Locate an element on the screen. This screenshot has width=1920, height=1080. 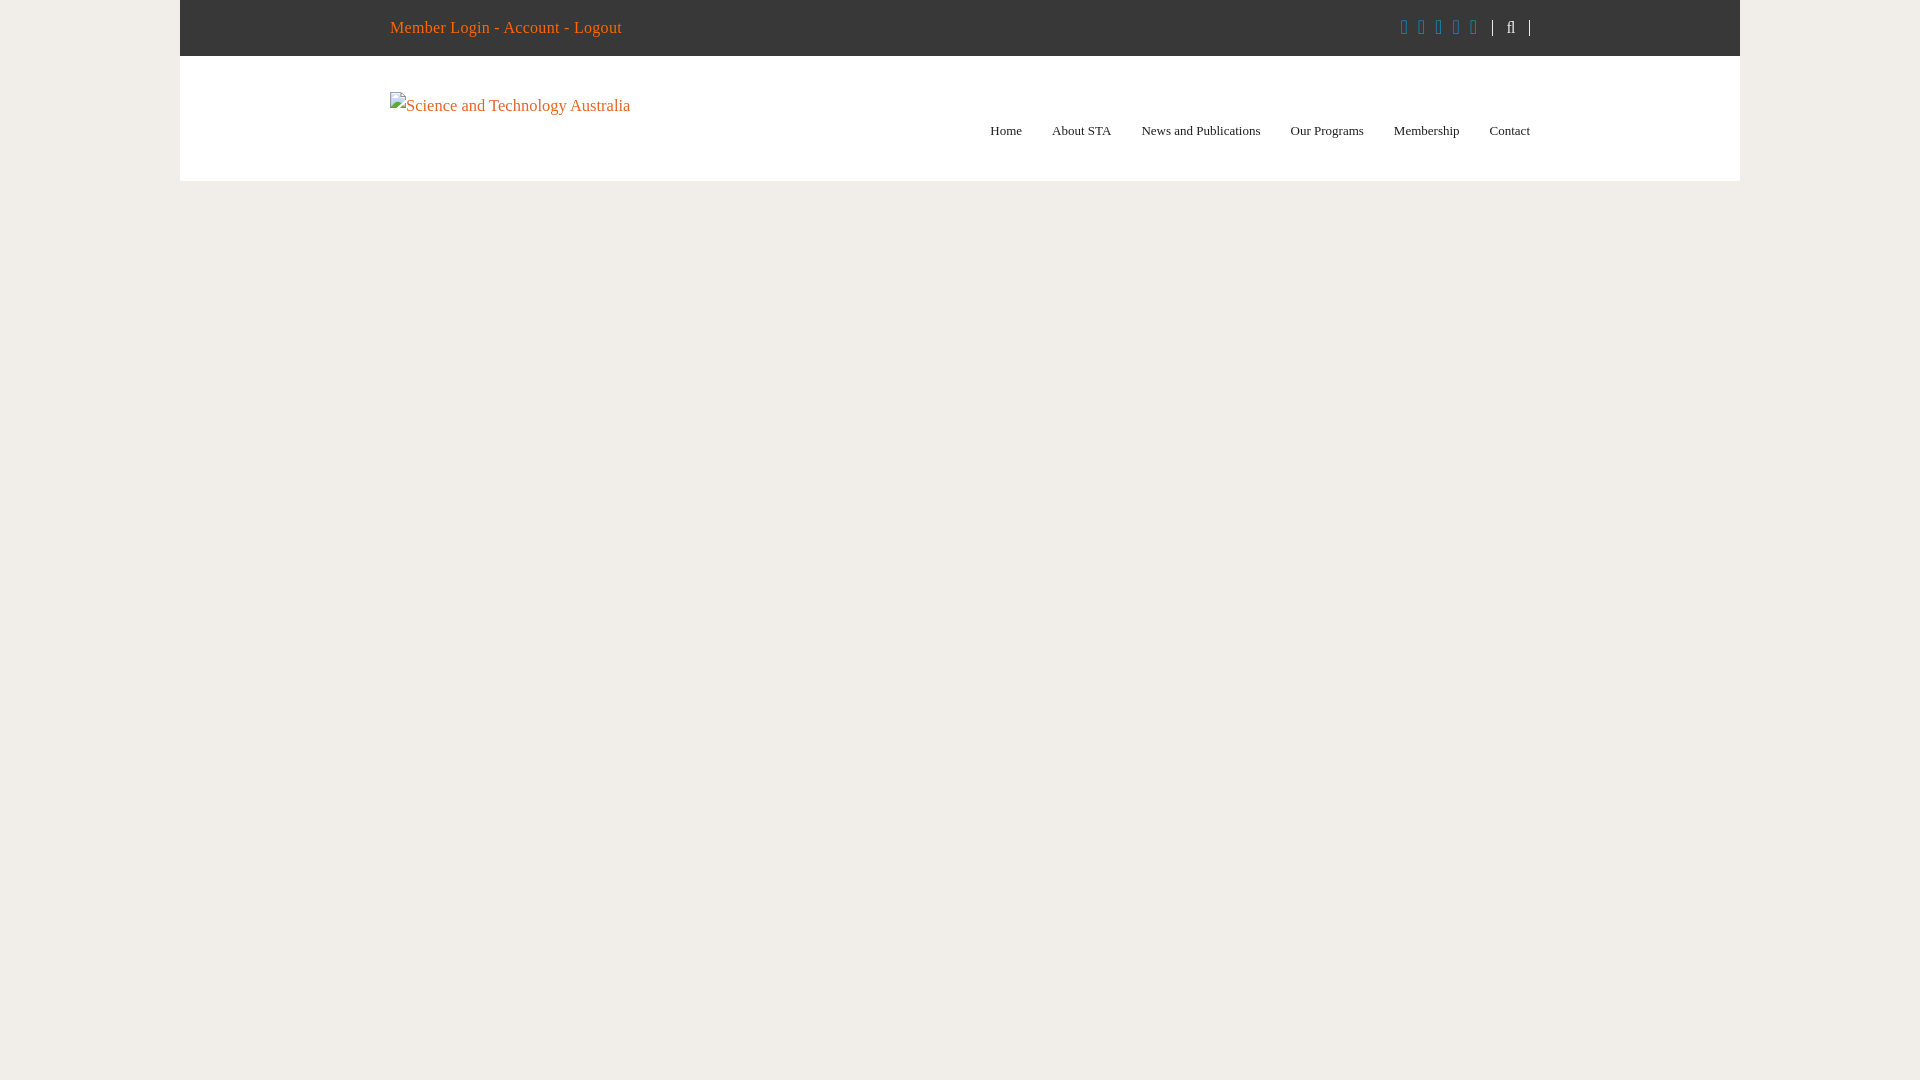
Contact is located at coordinates (1510, 130).